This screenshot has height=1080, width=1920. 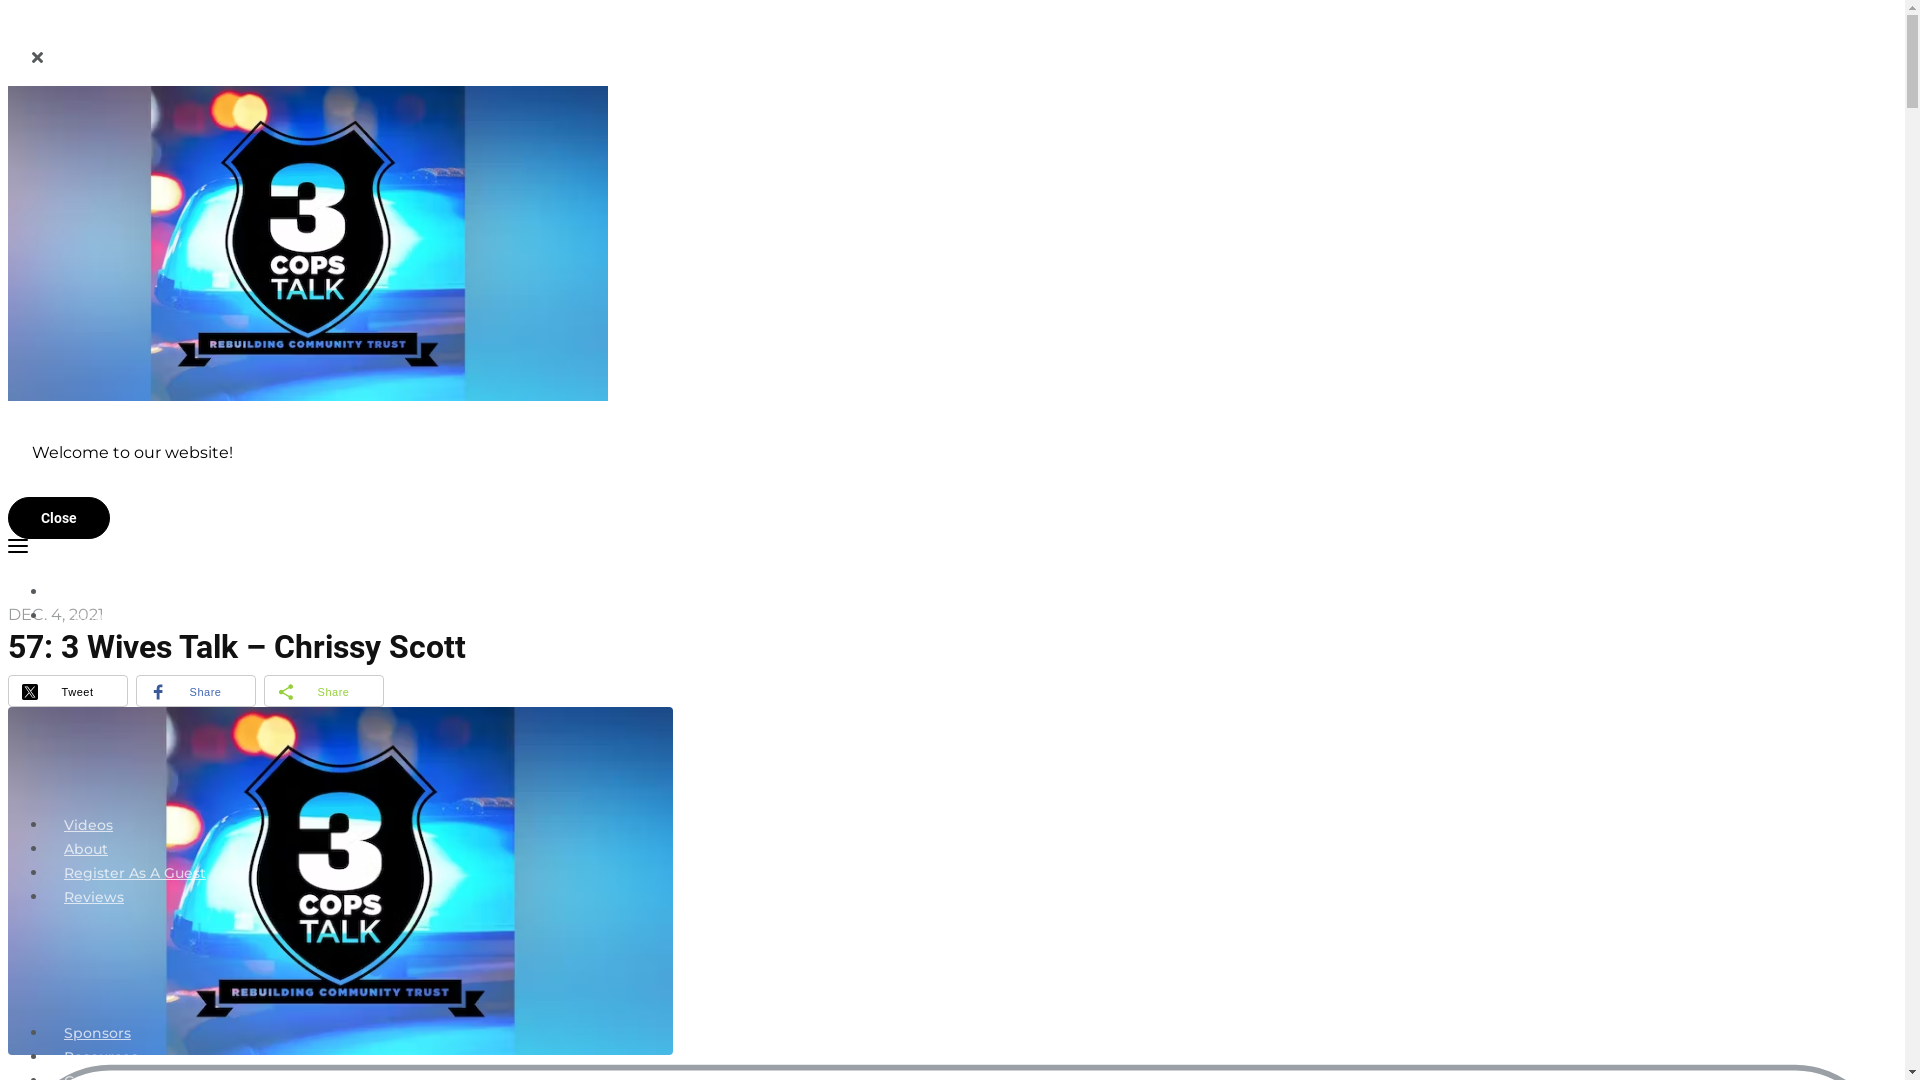 What do you see at coordinates (135, 873) in the screenshot?
I see `Register As A Guest` at bounding box center [135, 873].